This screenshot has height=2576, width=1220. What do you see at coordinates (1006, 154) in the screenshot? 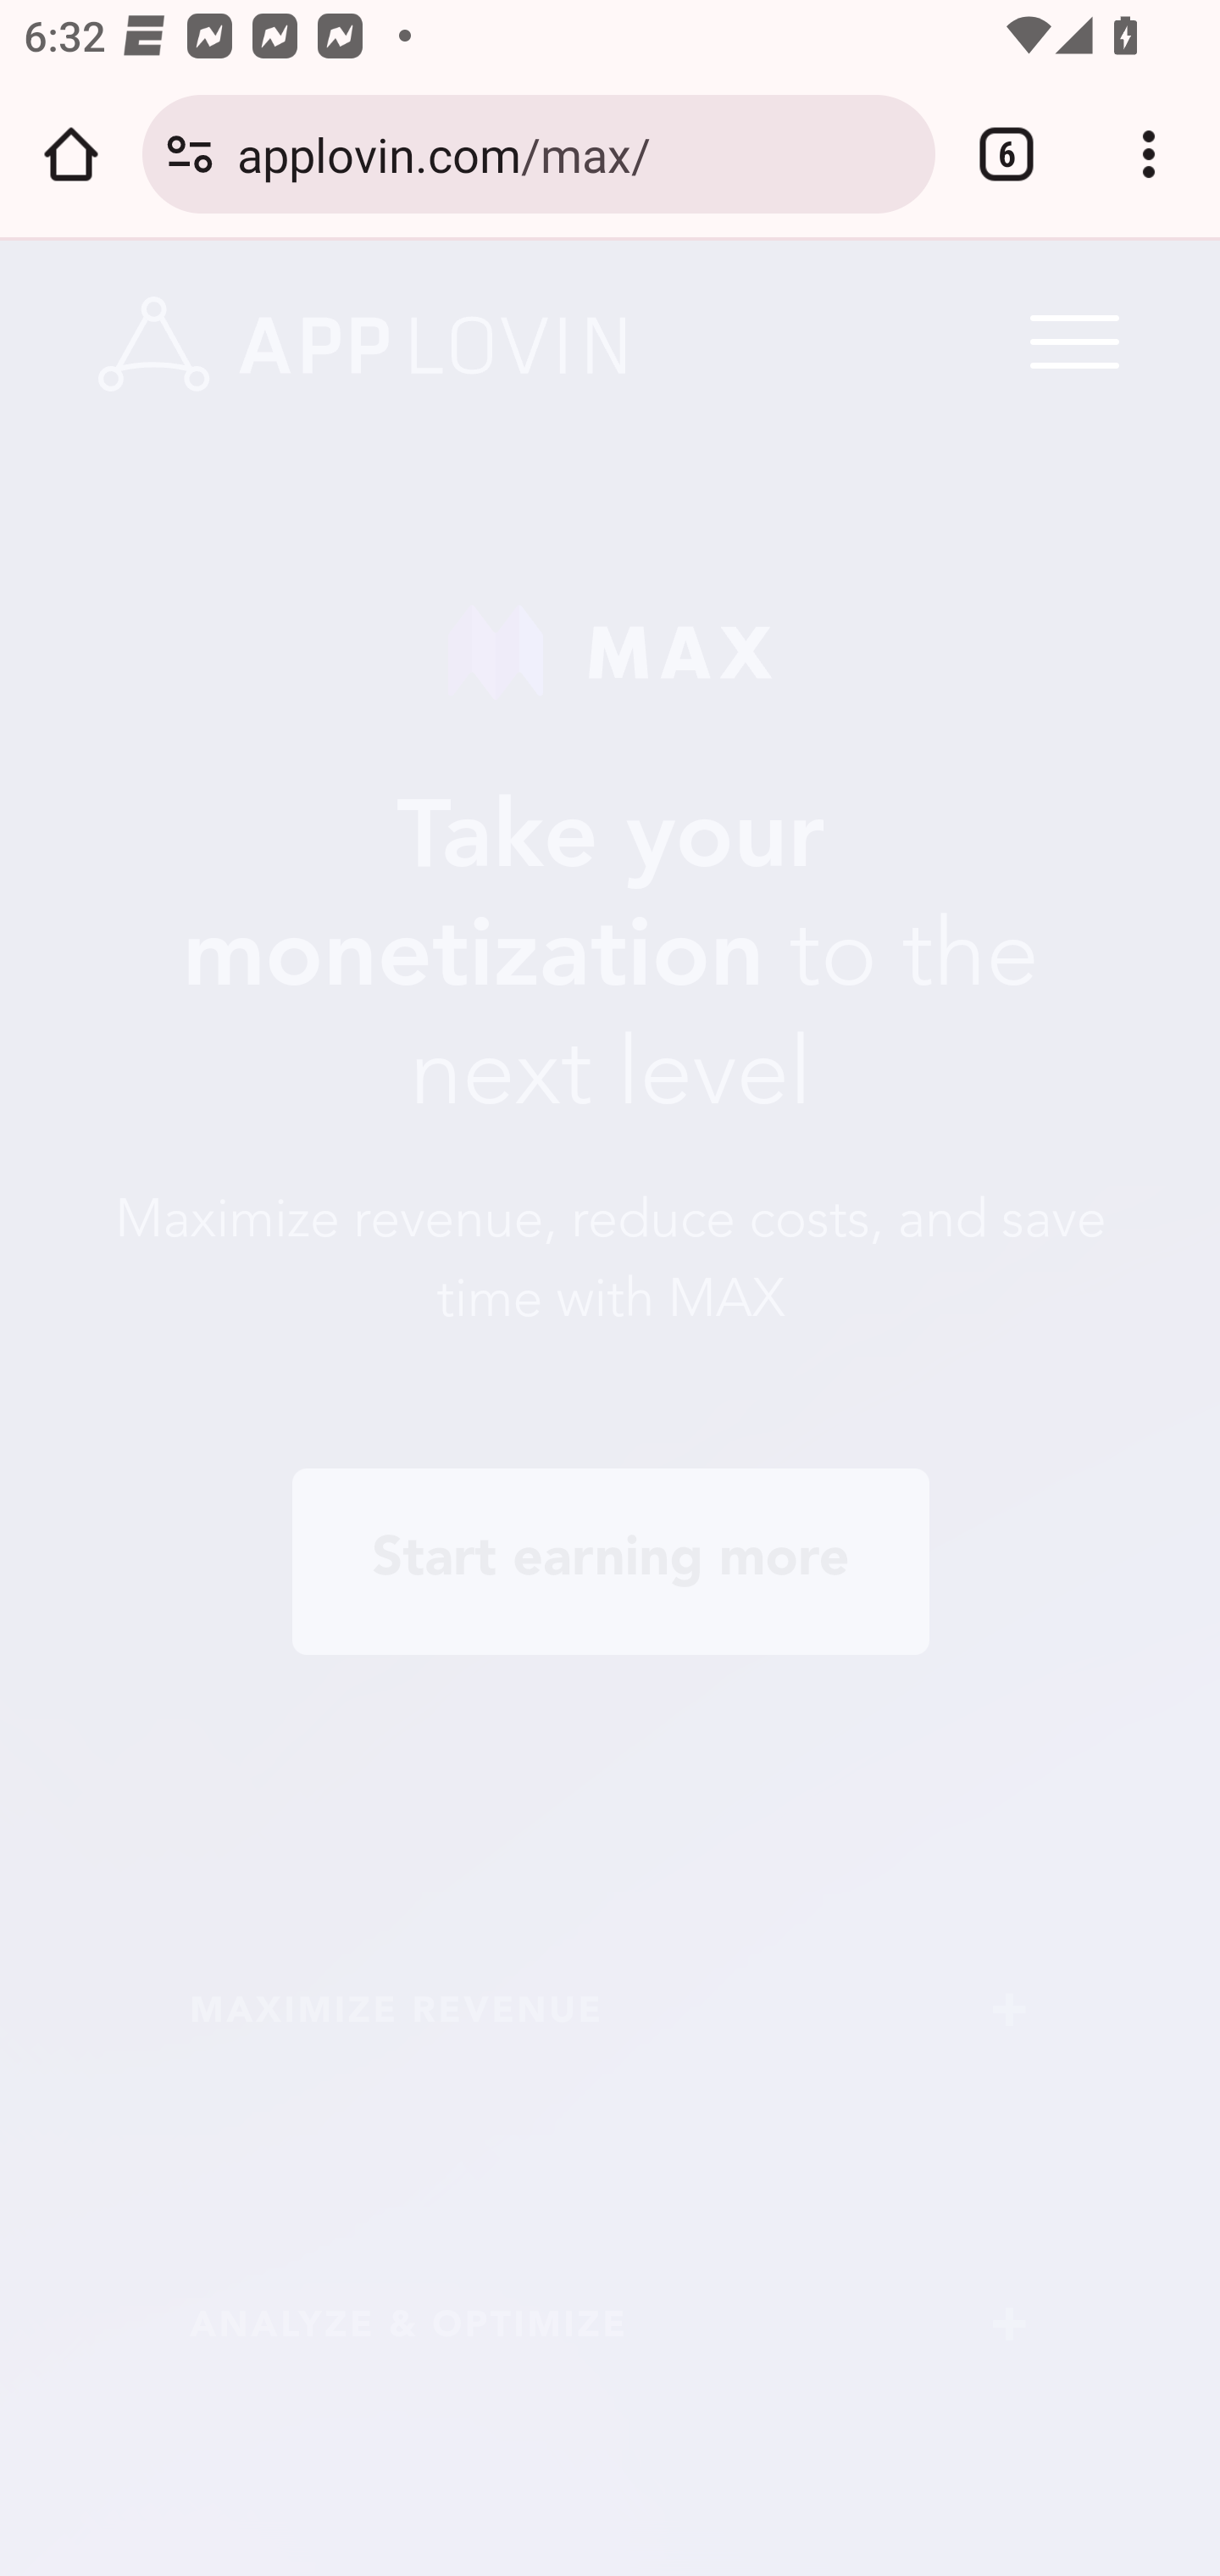
I see `Switch or close tabs` at bounding box center [1006, 154].